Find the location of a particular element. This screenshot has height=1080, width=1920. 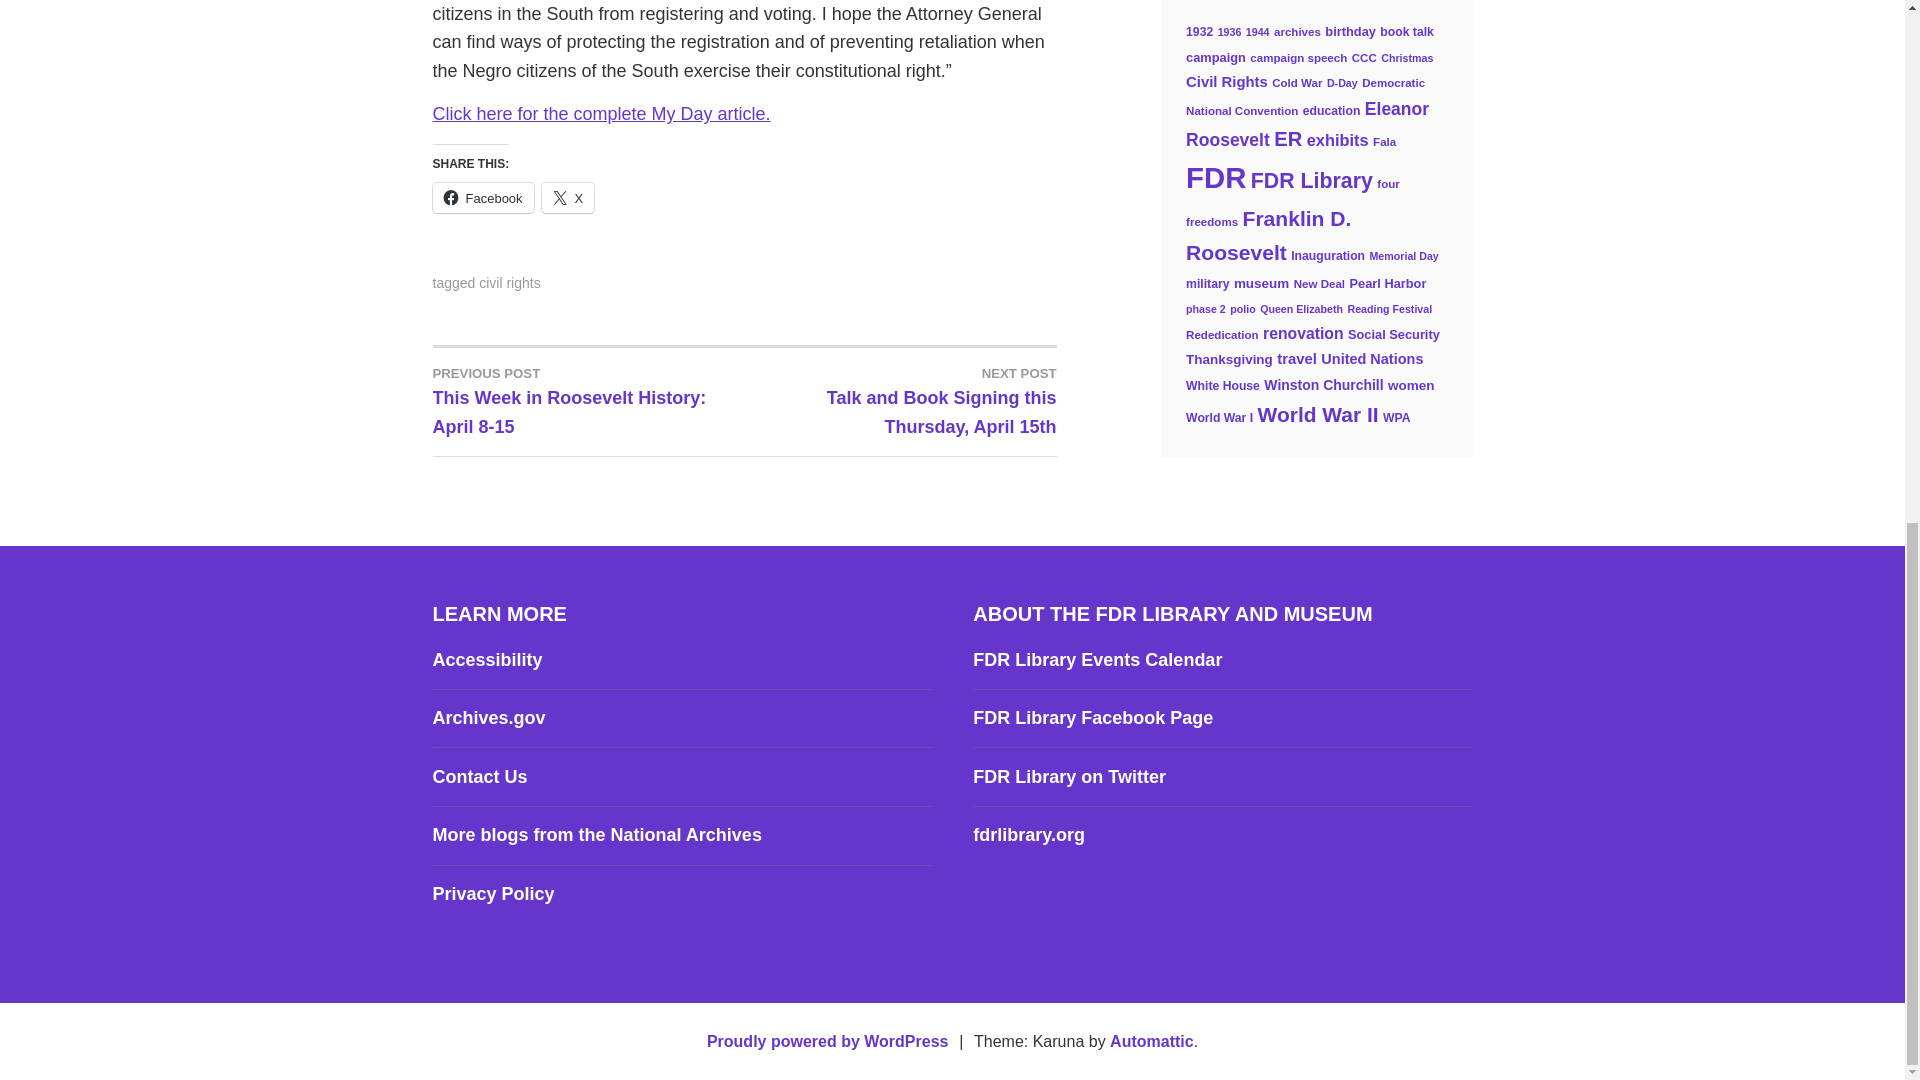

FDR Library is located at coordinates (1312, 180).